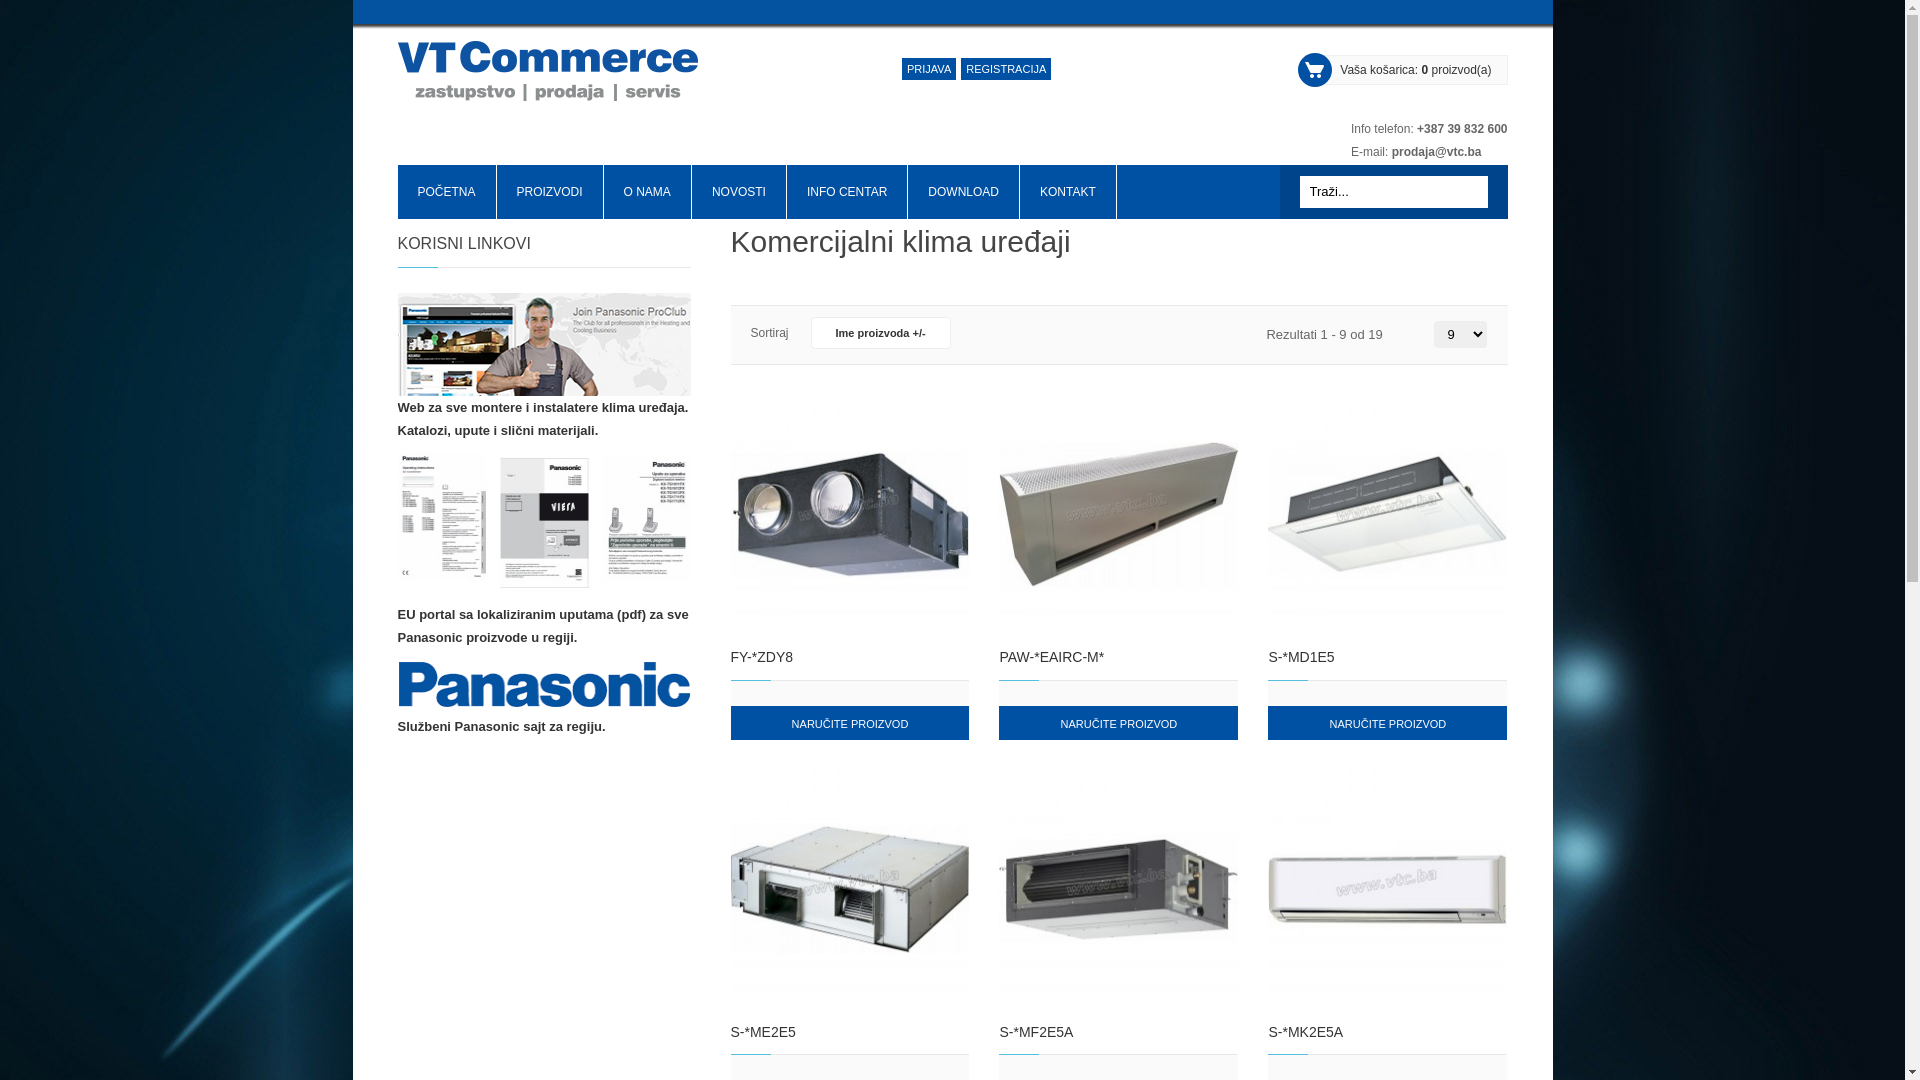 Image resolution: width=1920 pixels, height=1080 pixels. Describe the element at coordinates (550, 192) in the screenshot. I see `PROIZVODI` at that location.